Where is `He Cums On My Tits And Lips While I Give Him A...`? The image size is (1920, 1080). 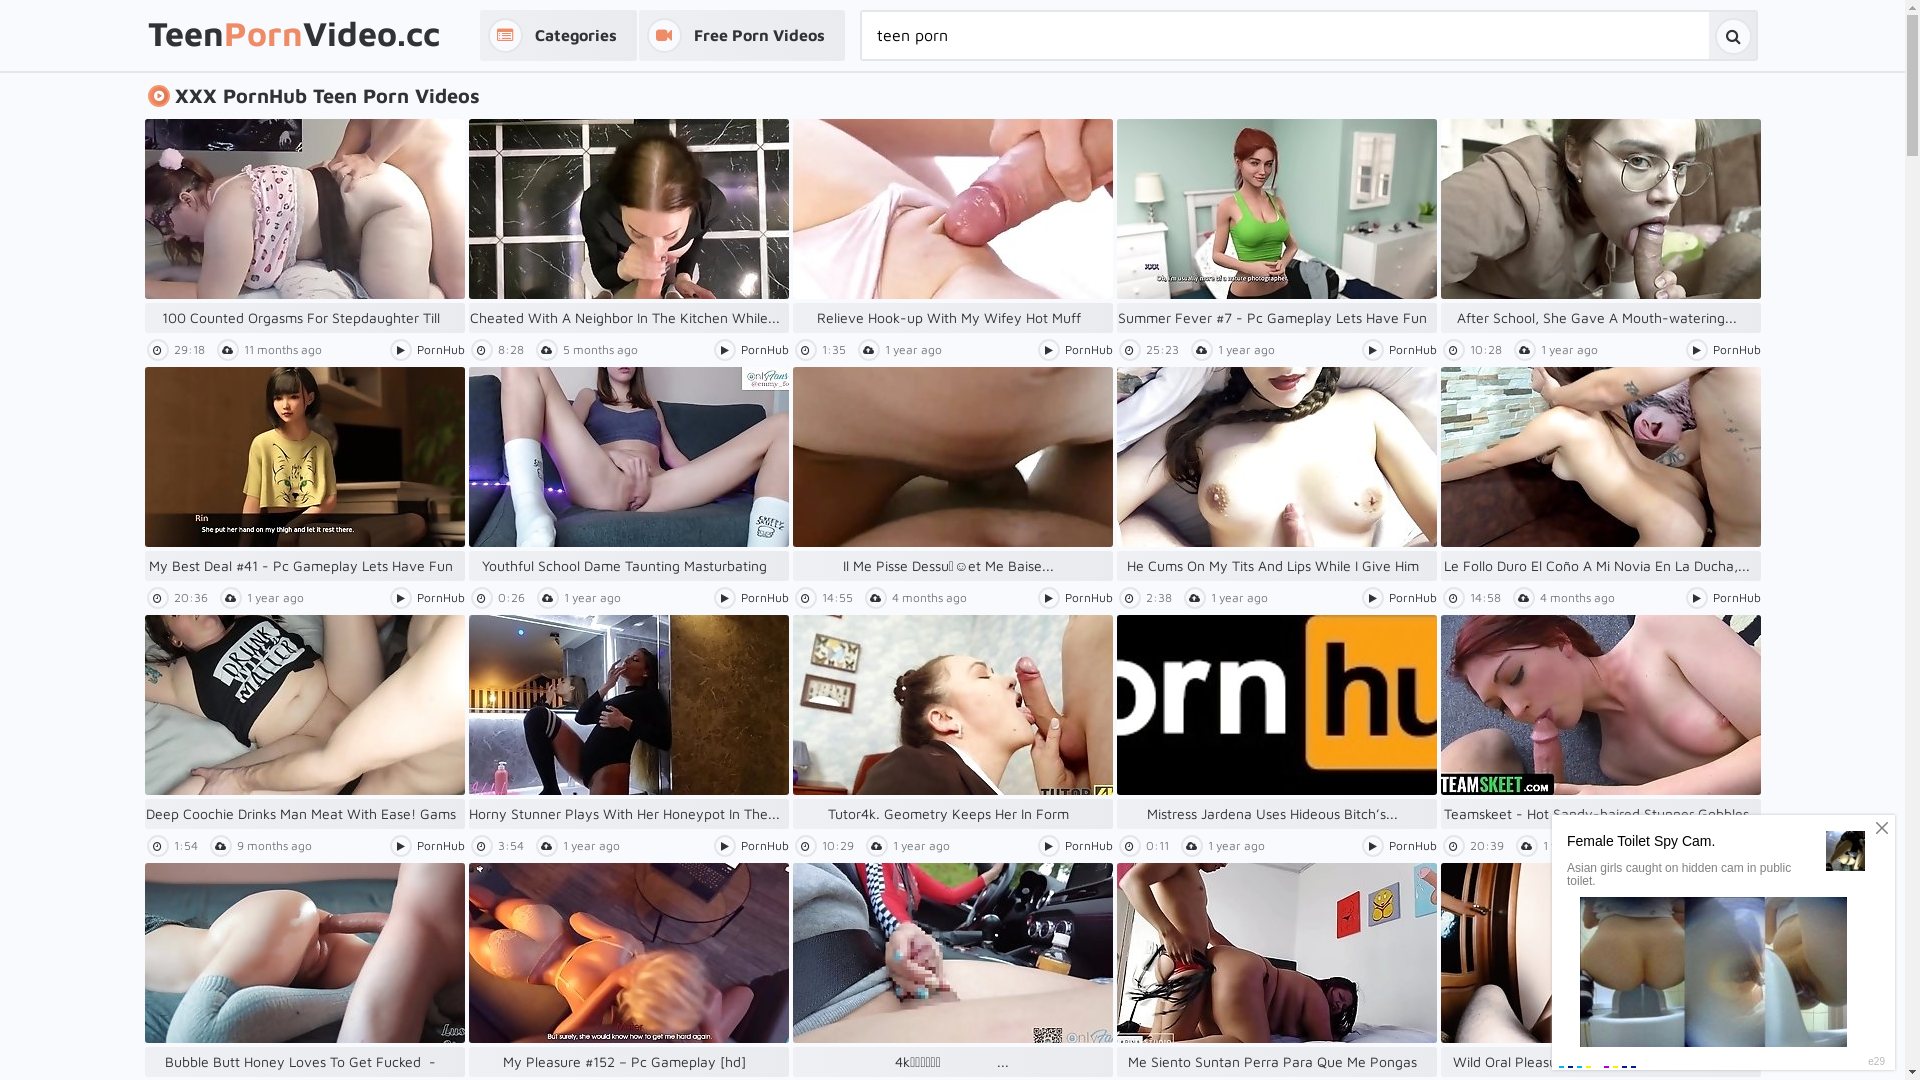
He Cums On My Tits And Lips While I Give Him A... is located at coordinates (1276, 474).